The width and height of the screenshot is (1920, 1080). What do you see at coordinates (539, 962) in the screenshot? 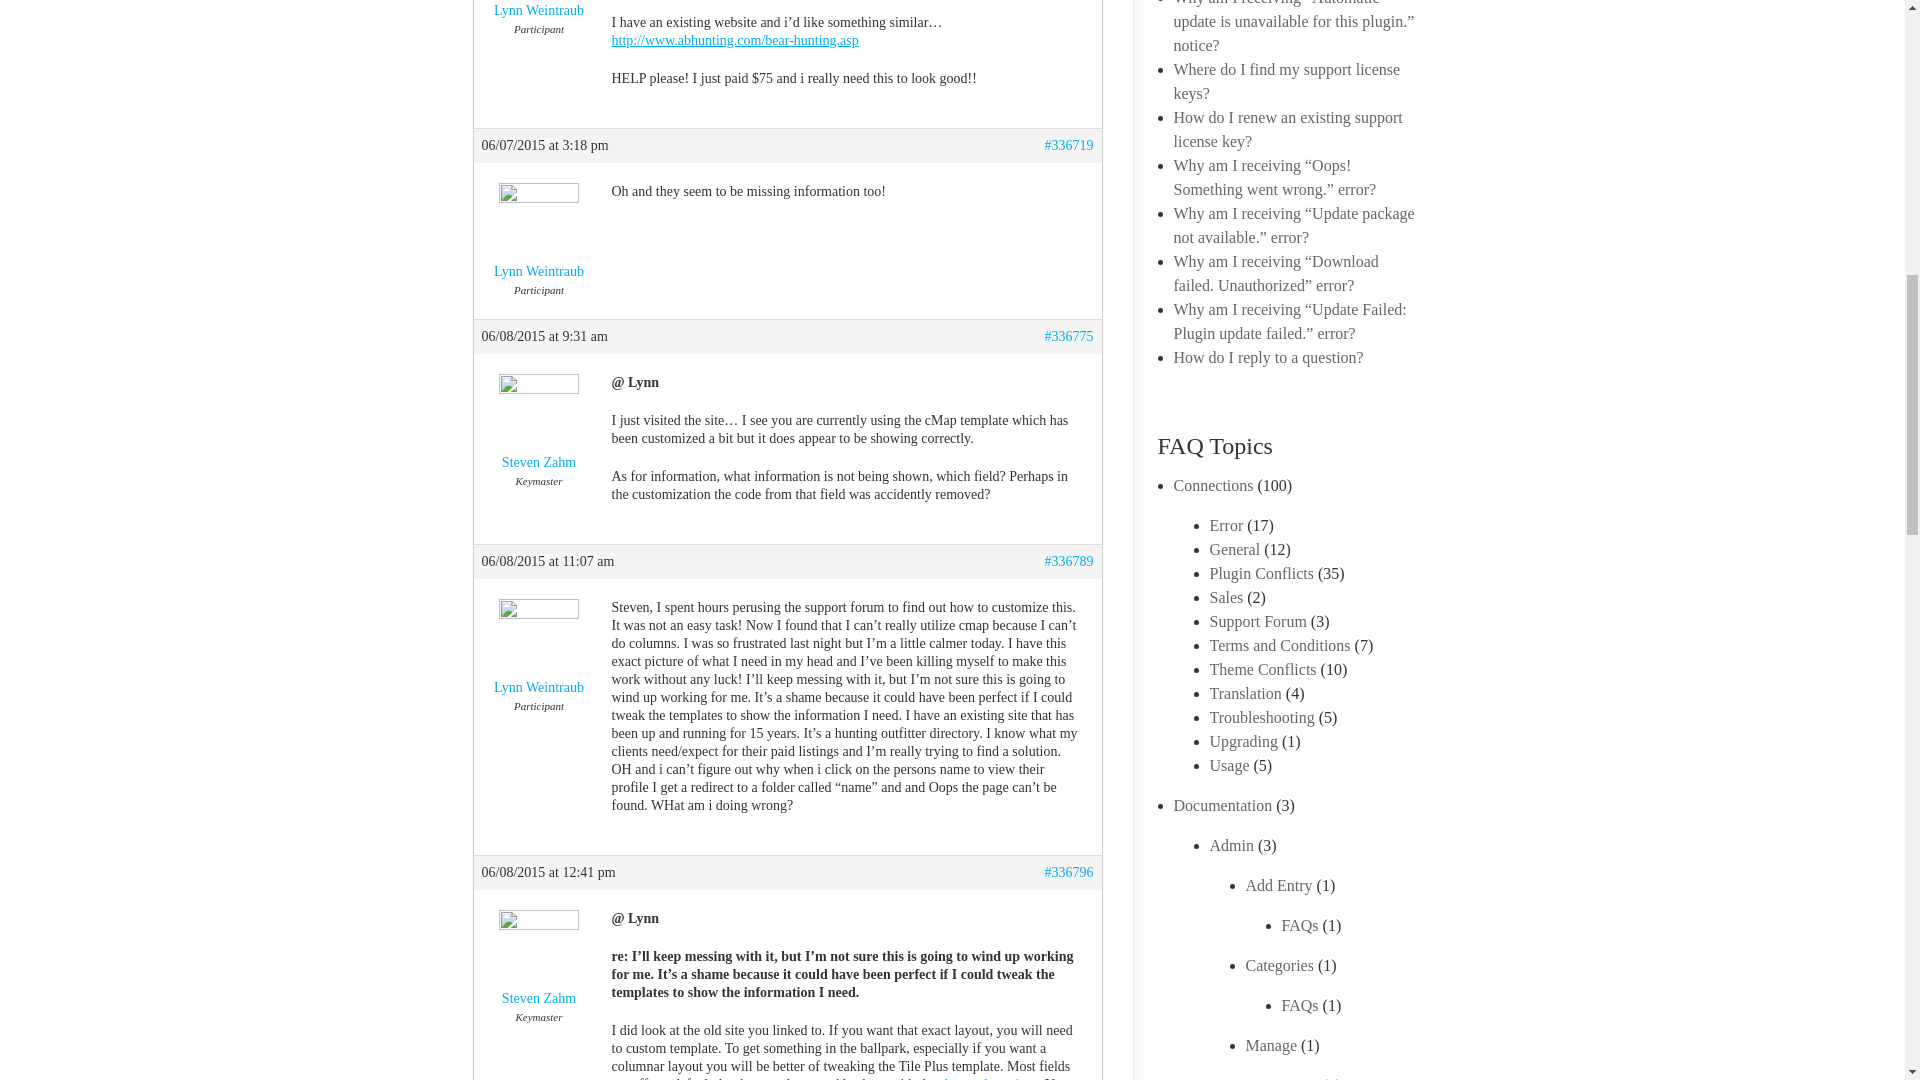
I see `View Steven Zahm's profile` at bounding box center [539, 962].